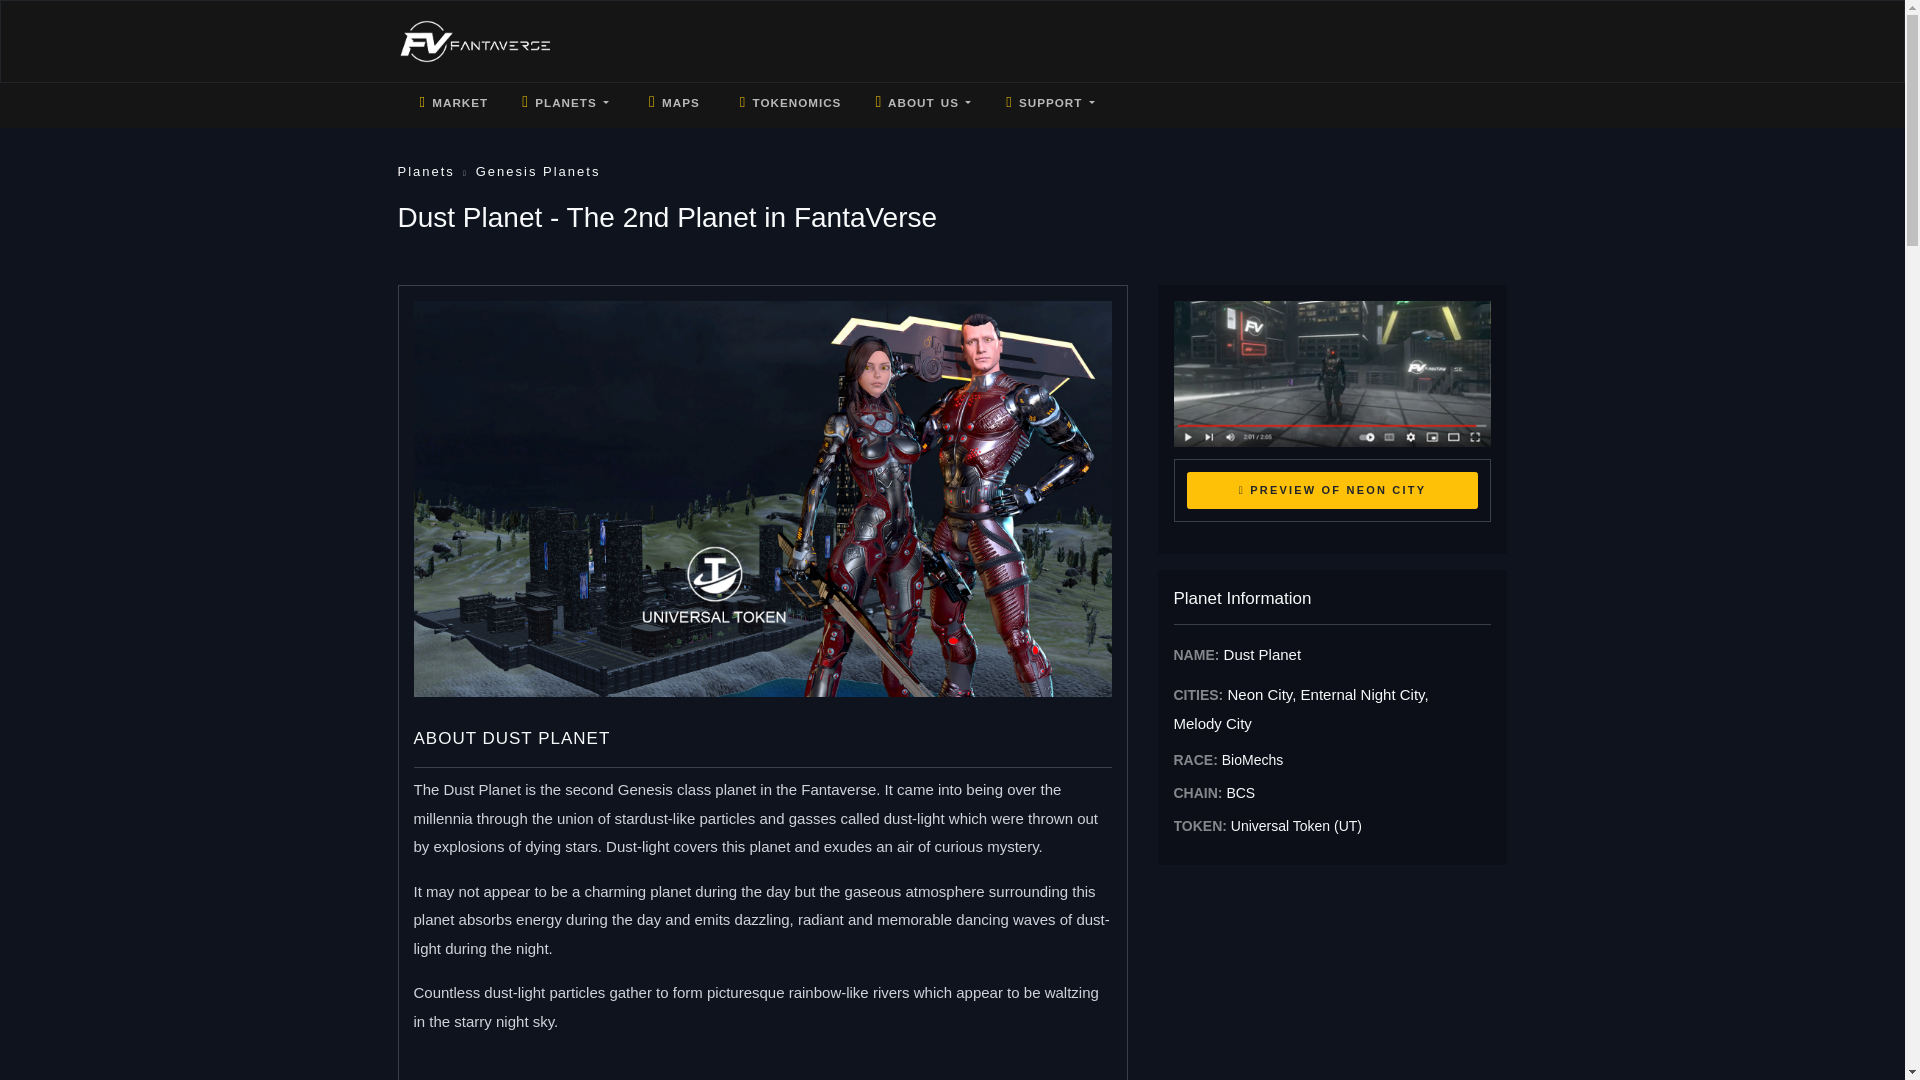 The height and width of the screenshot is (1080, 1920). I want to click on RACE:, so click(1195, 759).